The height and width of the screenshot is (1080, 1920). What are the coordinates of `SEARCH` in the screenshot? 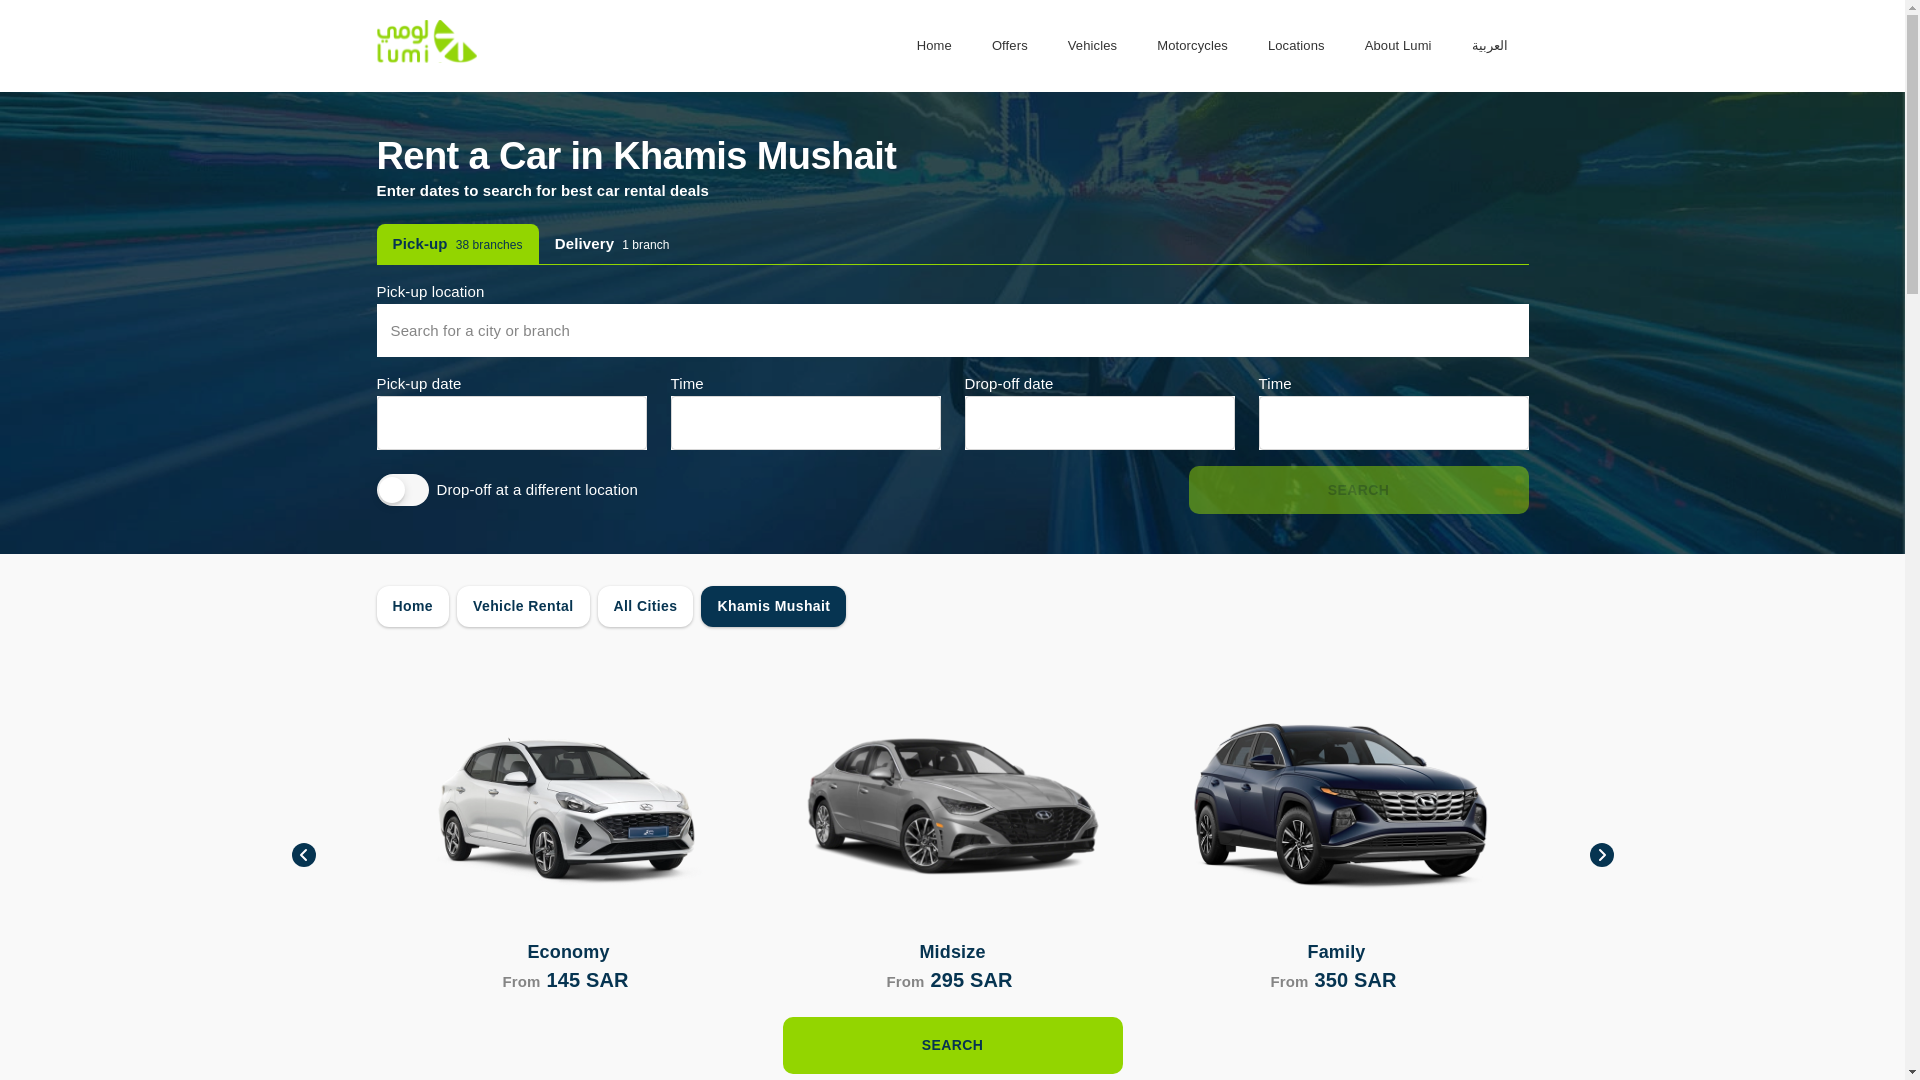 It's located at (951, 1045).